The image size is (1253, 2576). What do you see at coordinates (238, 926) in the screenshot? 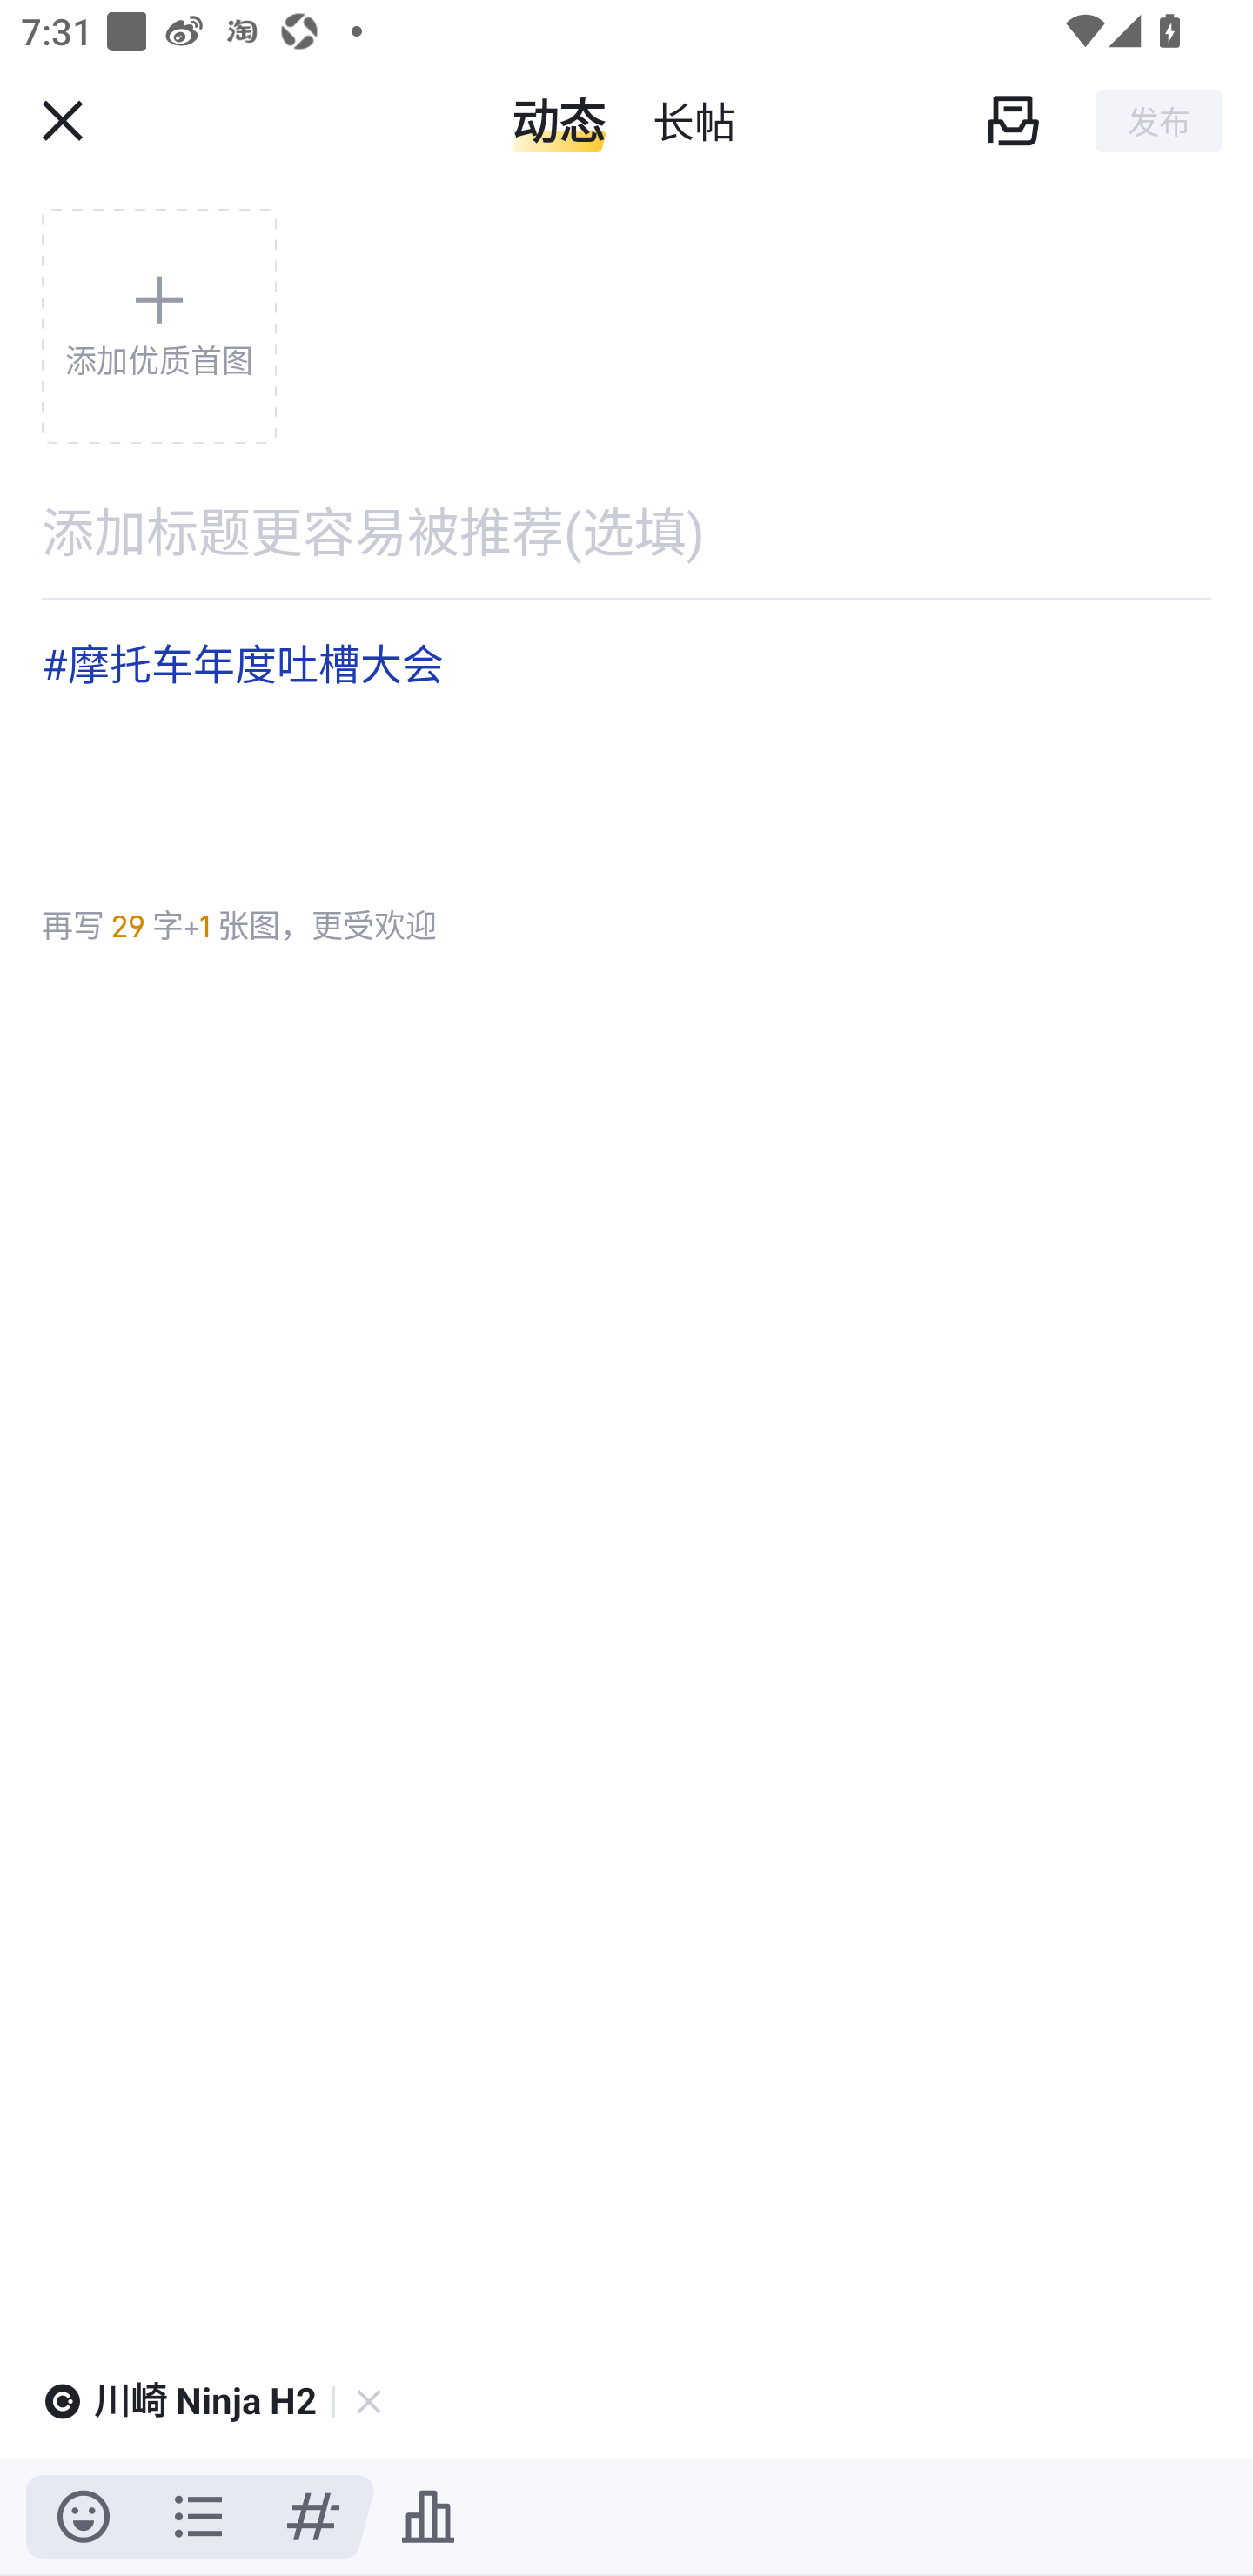
I see `再写 29 字+1 张图，更受欢迎` at bounding box center [238, 926].